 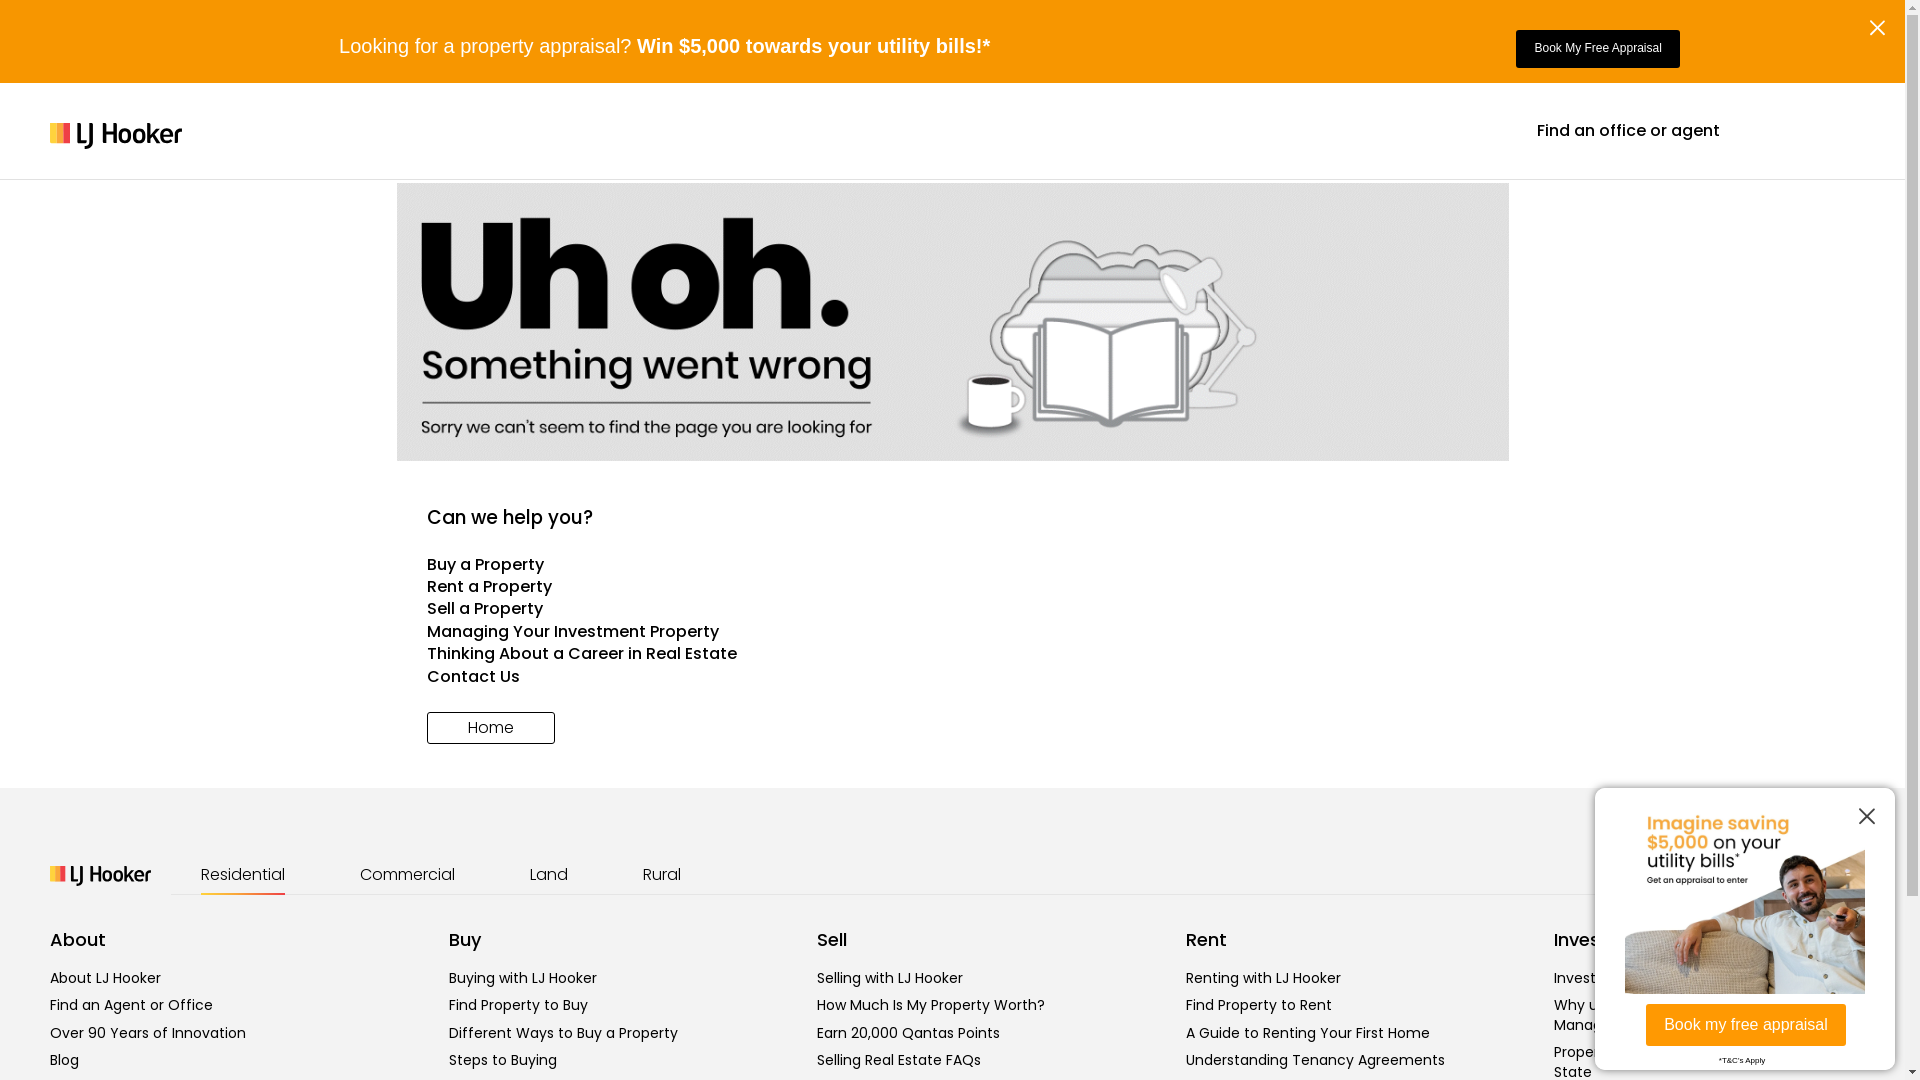 I want to click on Thinking About a Career in Real Estate, so click(x=952, y=654).